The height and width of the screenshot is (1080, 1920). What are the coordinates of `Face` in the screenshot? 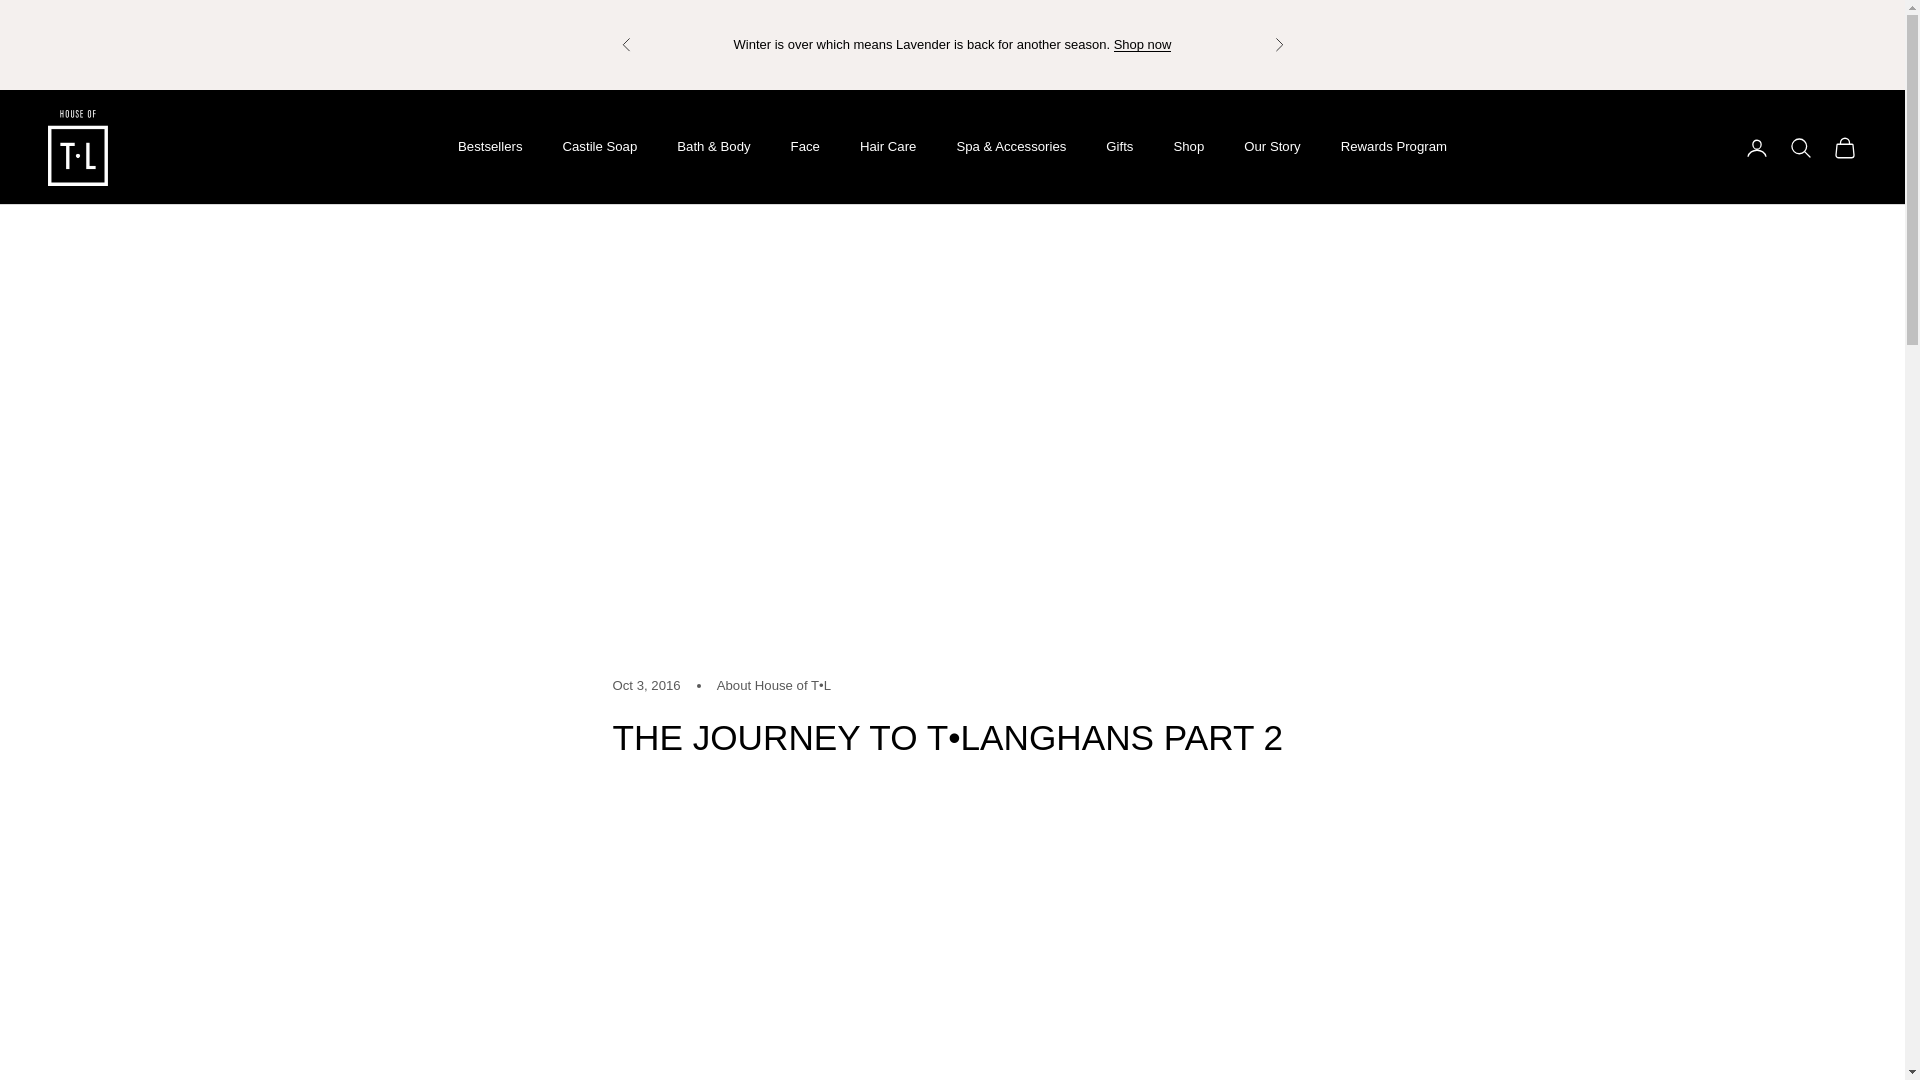 It's located at (805, 146).